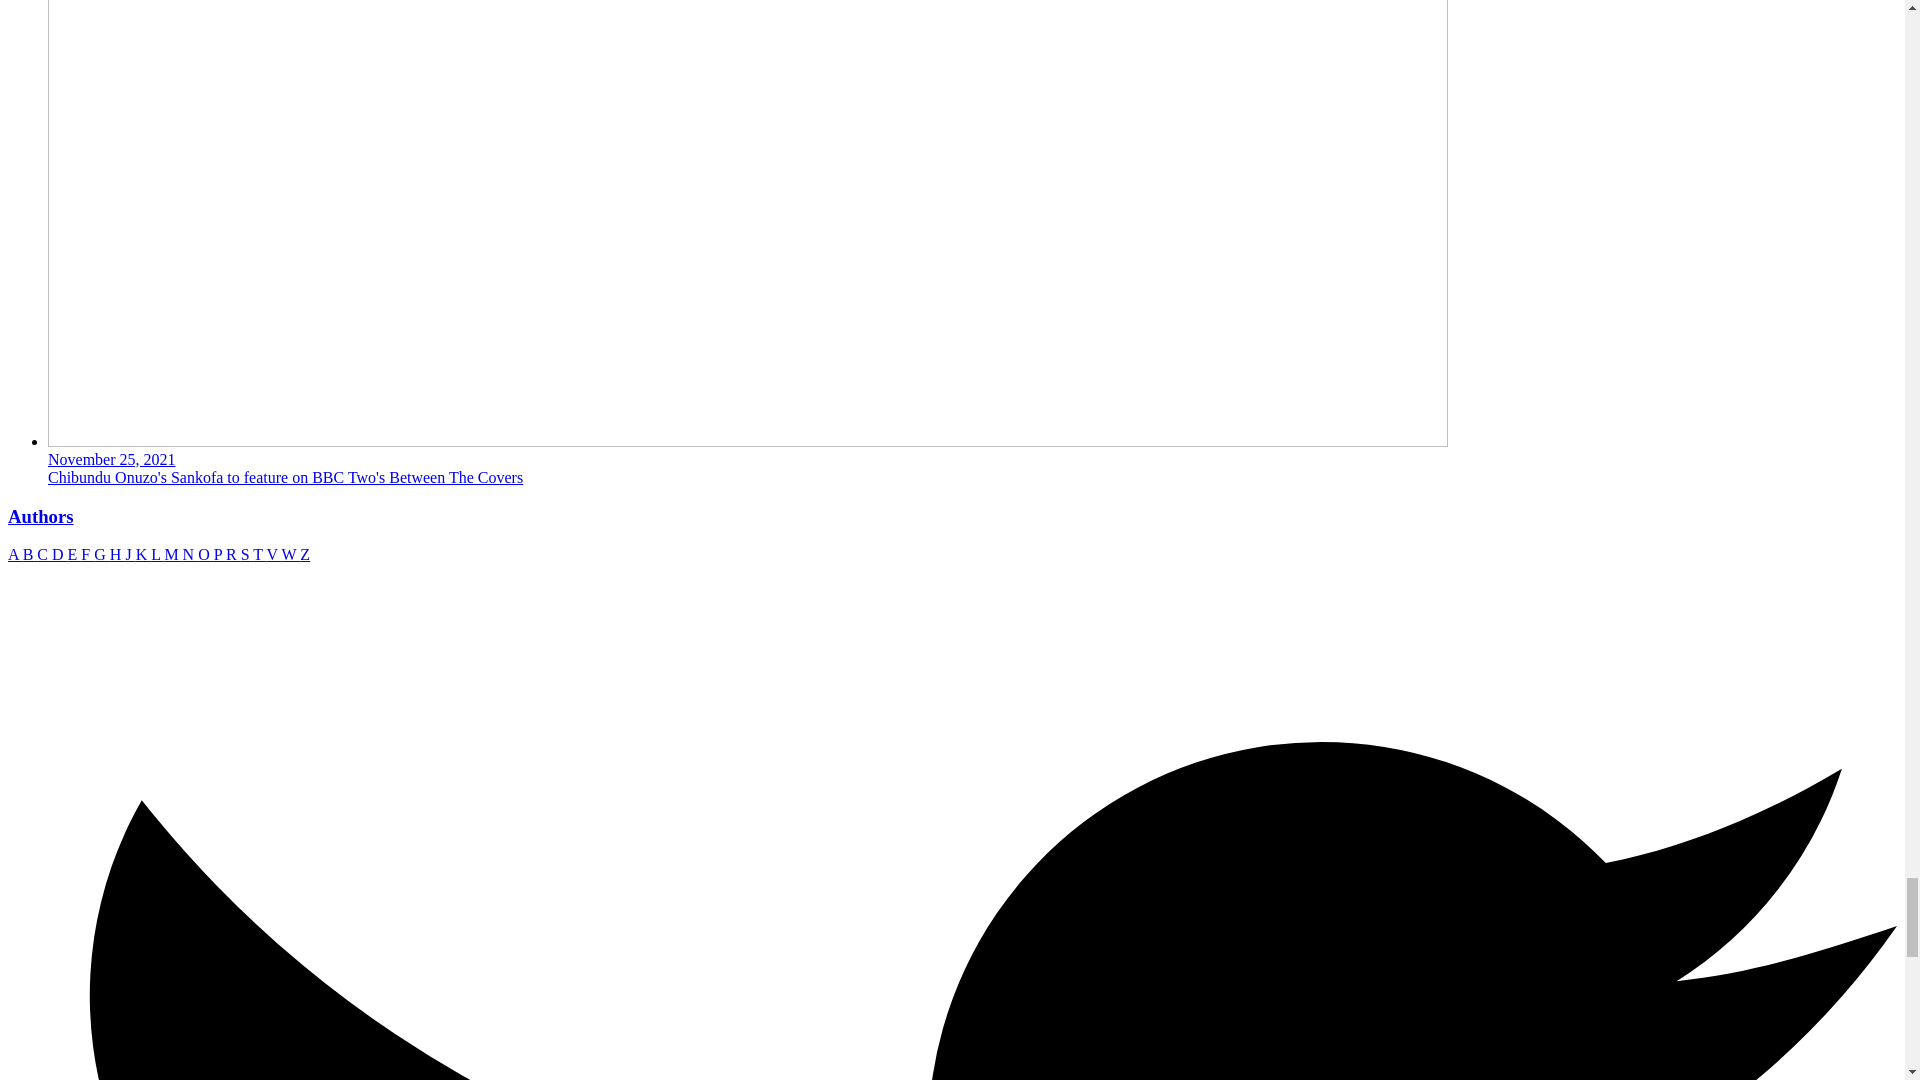  I want to click on G, so click(102, 554).